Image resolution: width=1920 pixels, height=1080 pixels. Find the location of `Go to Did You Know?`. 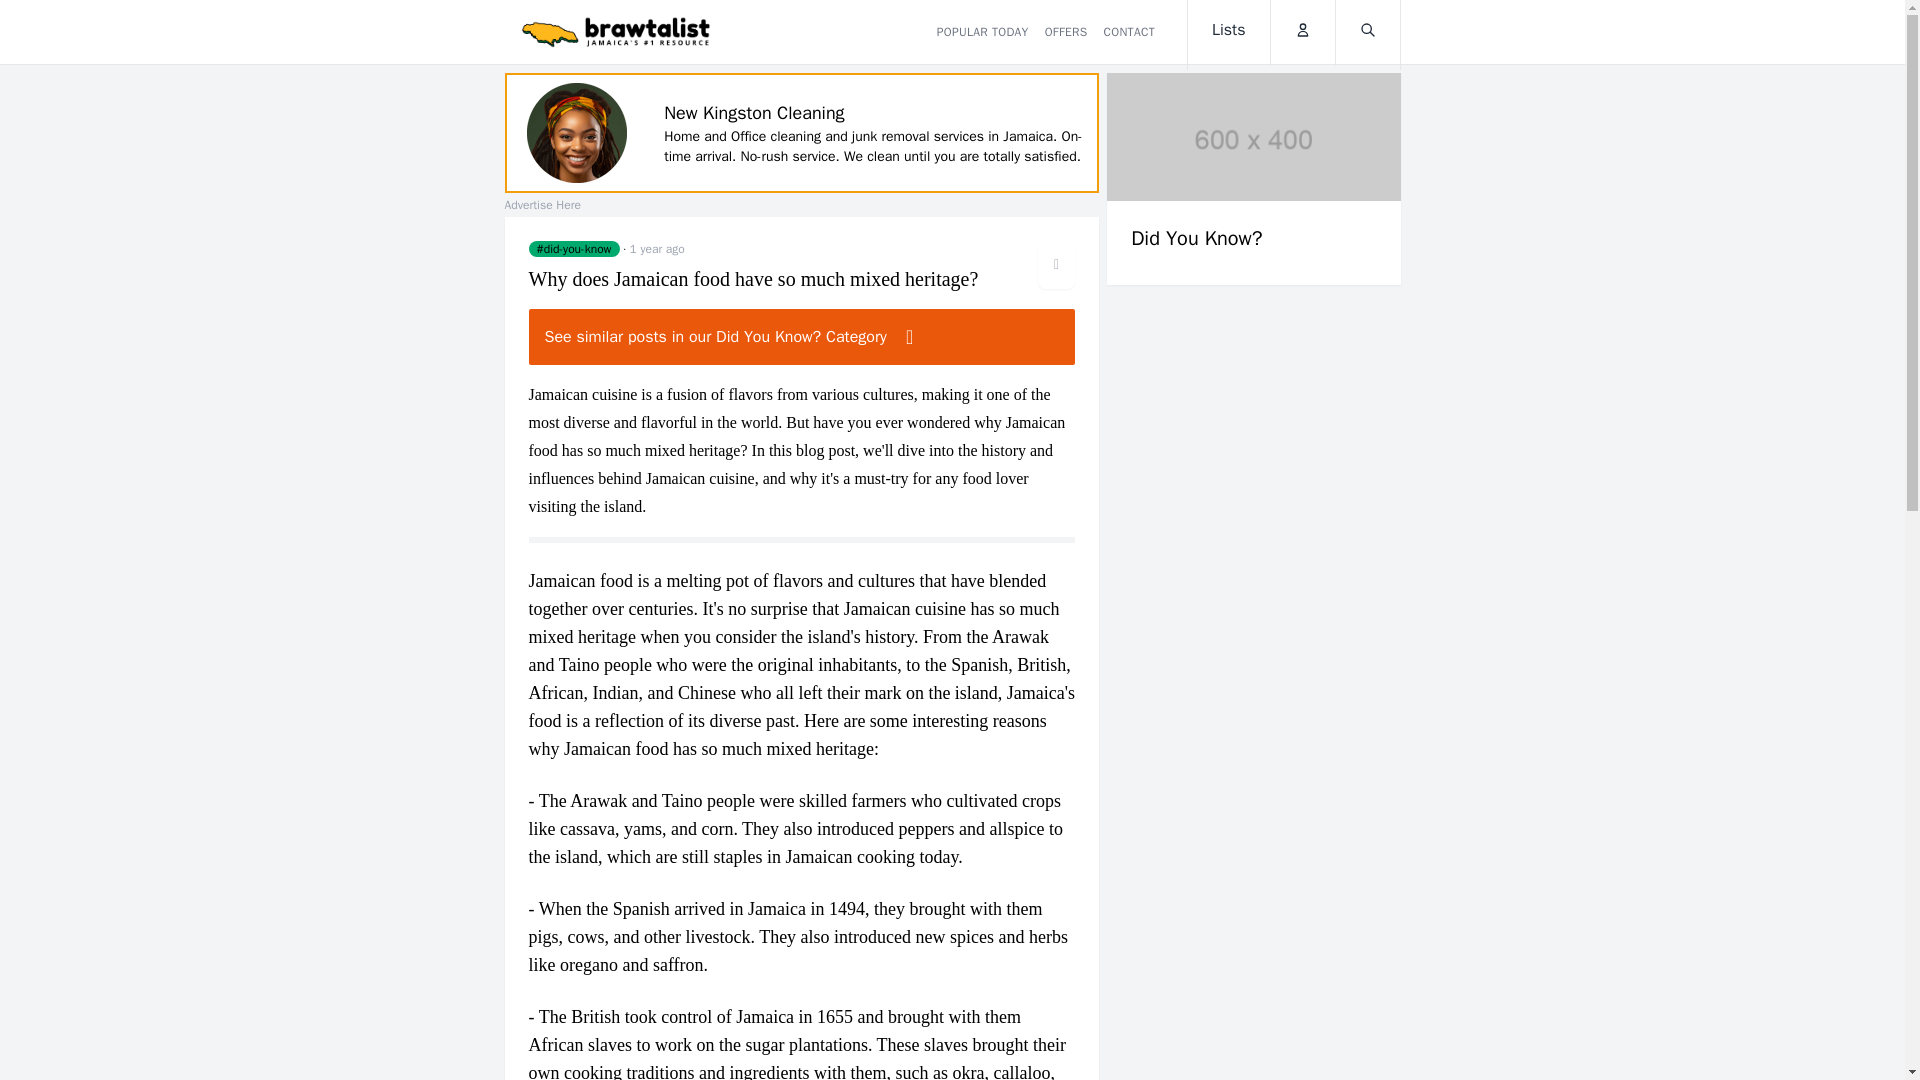

Go to Did You Know? is located at coordinates (573, 248).